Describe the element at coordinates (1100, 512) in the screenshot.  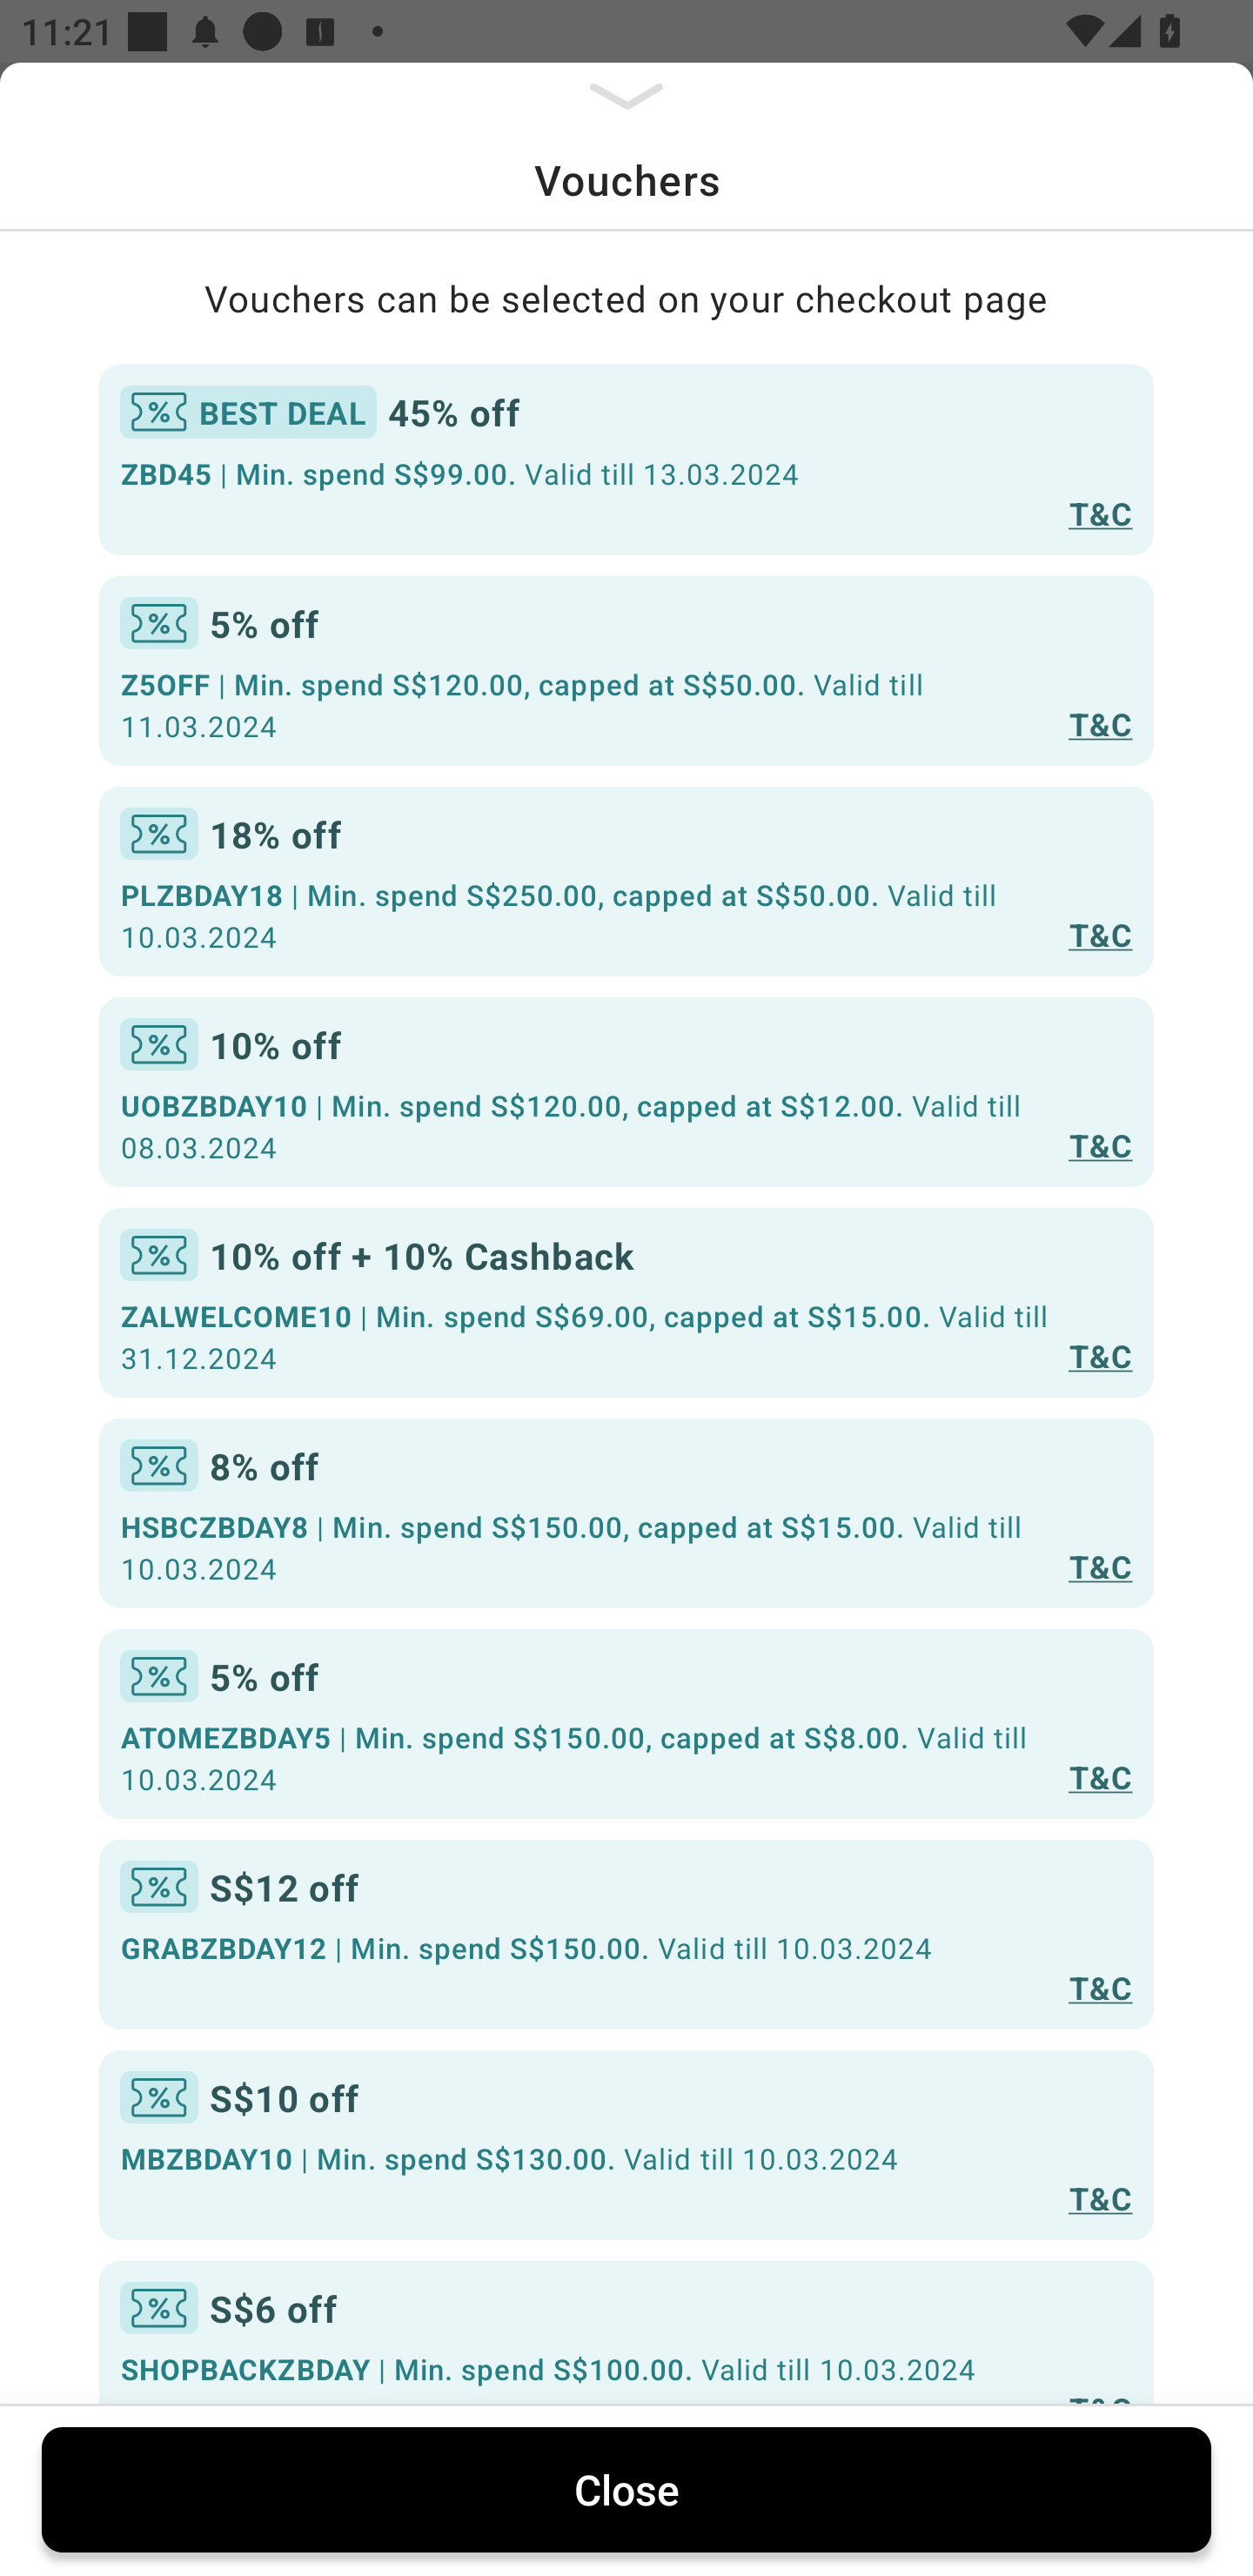
I see `T&C` at that location.